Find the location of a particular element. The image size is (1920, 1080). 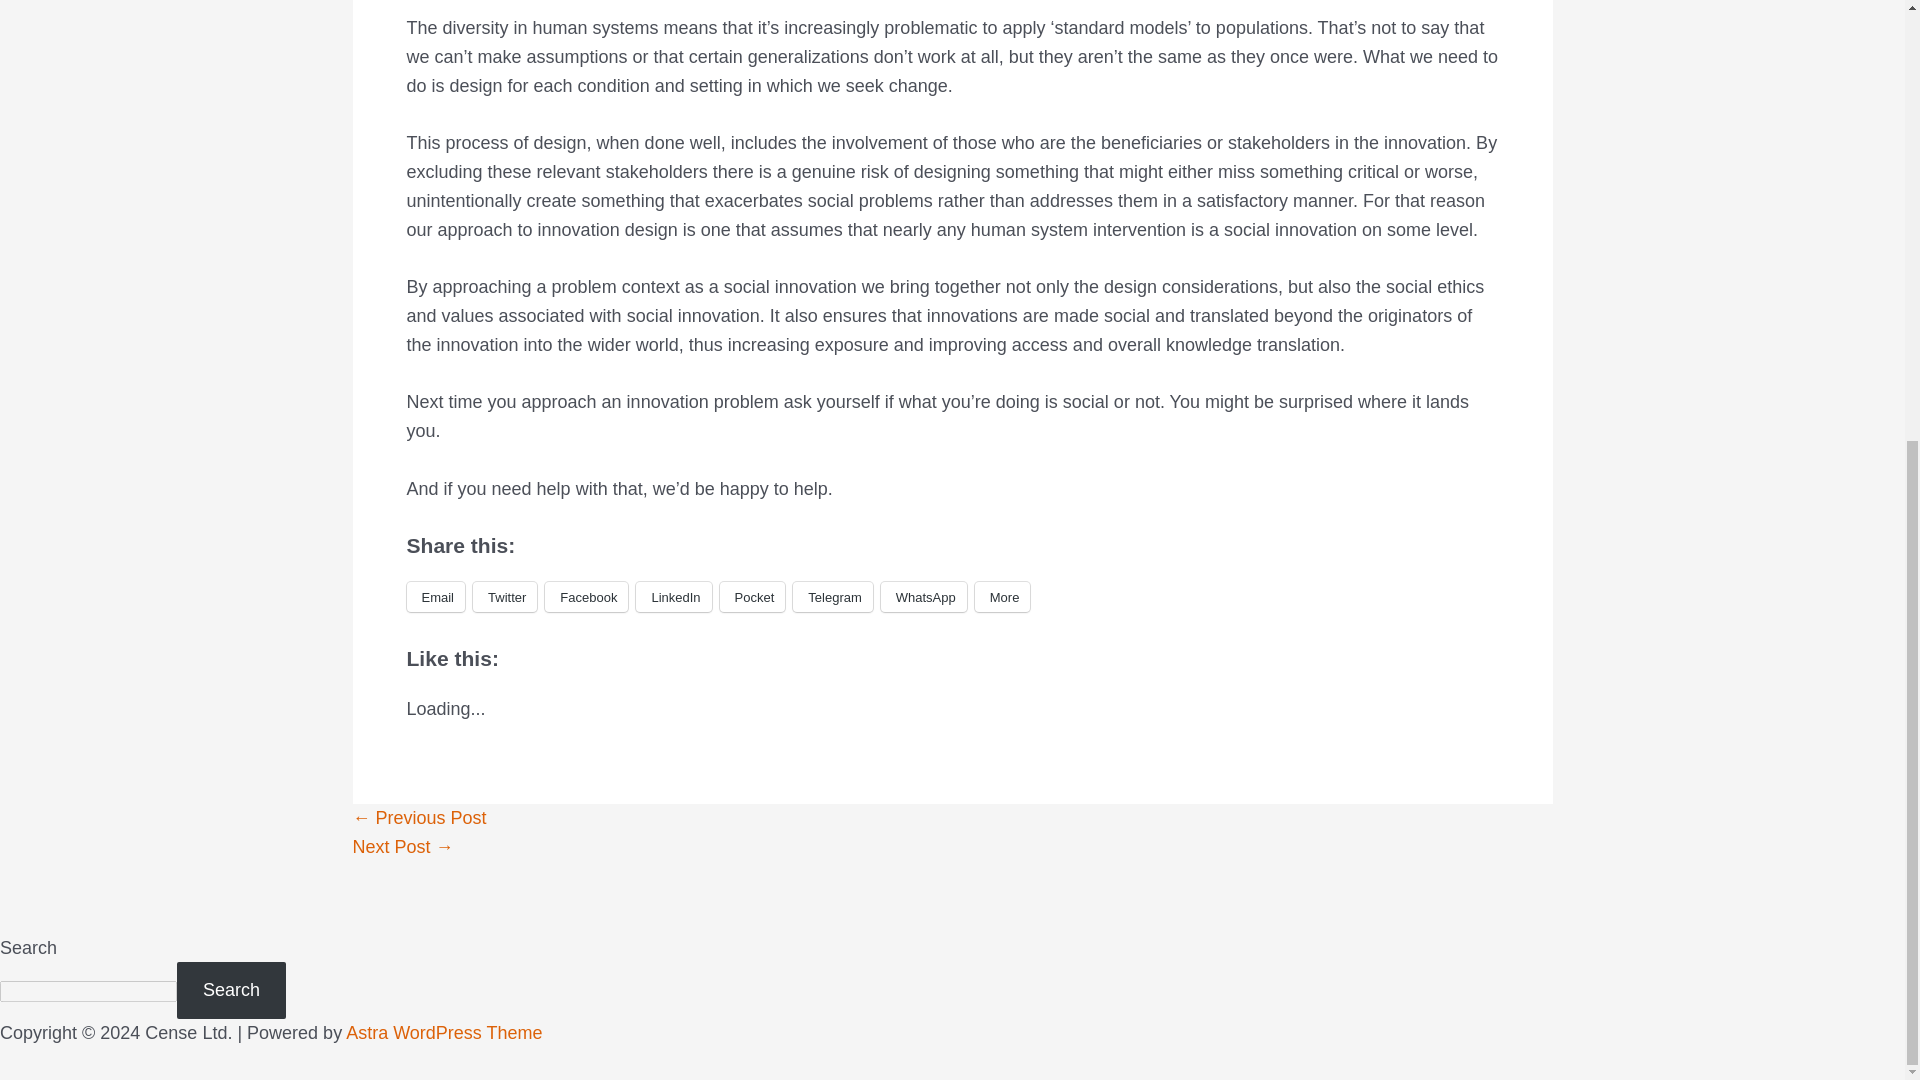

Click to email a link to a friend is located at coordinates (434, 597).